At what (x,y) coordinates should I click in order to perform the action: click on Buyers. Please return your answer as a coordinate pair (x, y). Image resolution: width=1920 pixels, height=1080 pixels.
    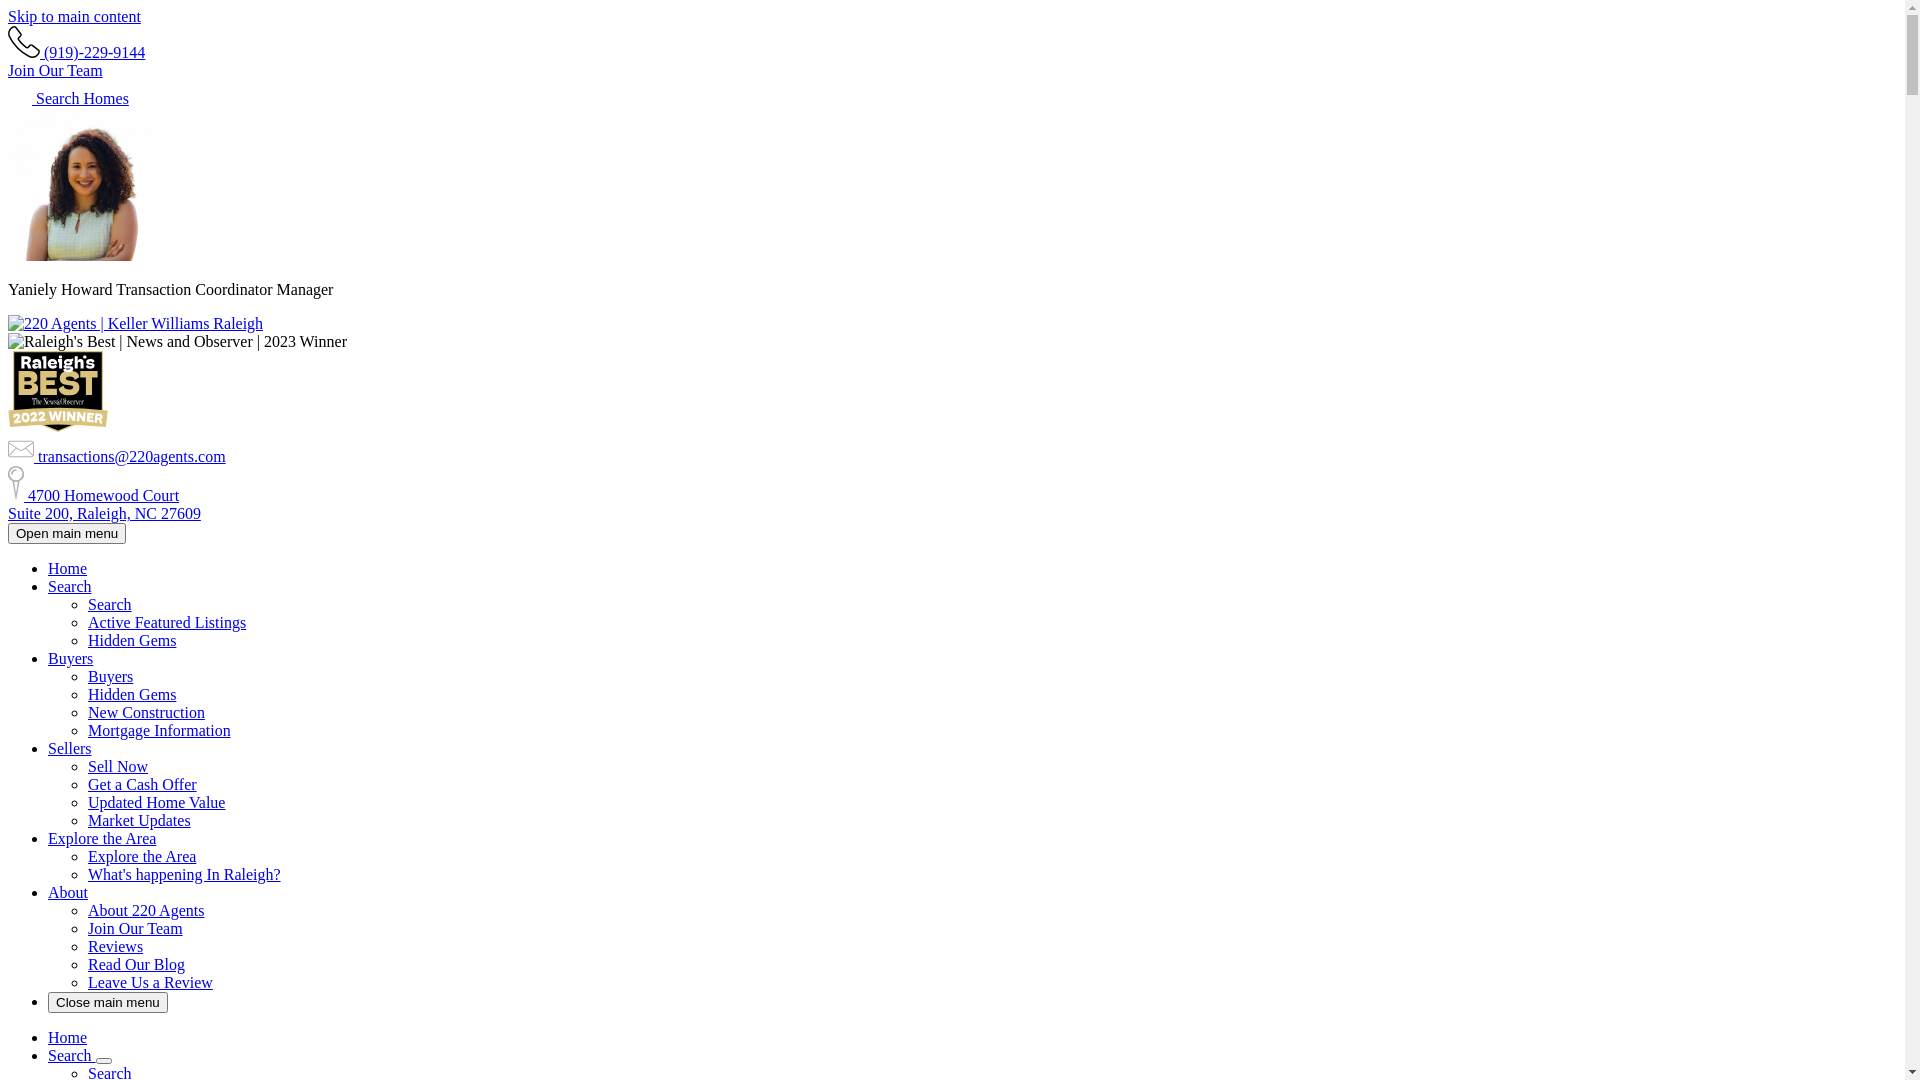
    Looking at the image, I should click on (110, 676).